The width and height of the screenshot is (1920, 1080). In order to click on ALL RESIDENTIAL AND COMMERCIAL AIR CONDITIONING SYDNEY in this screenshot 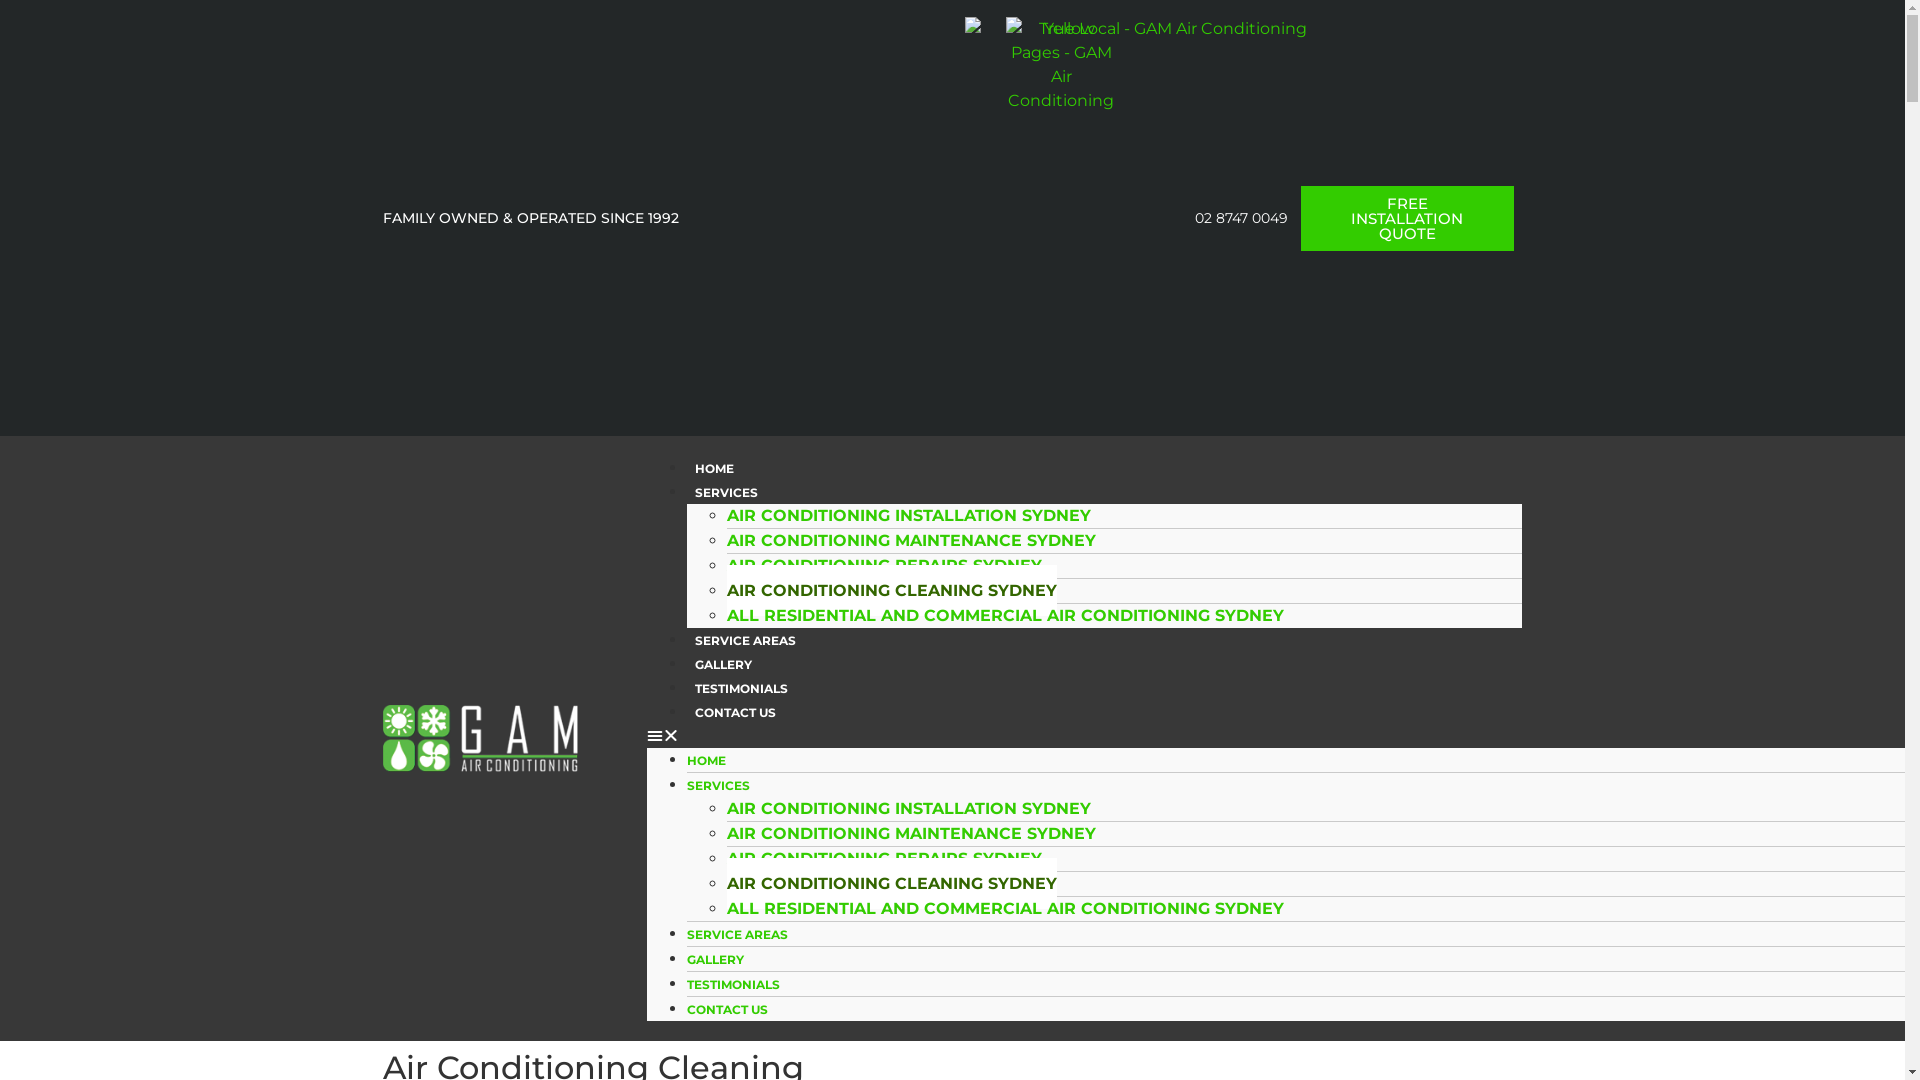, I will do `click(1006, 616)`.